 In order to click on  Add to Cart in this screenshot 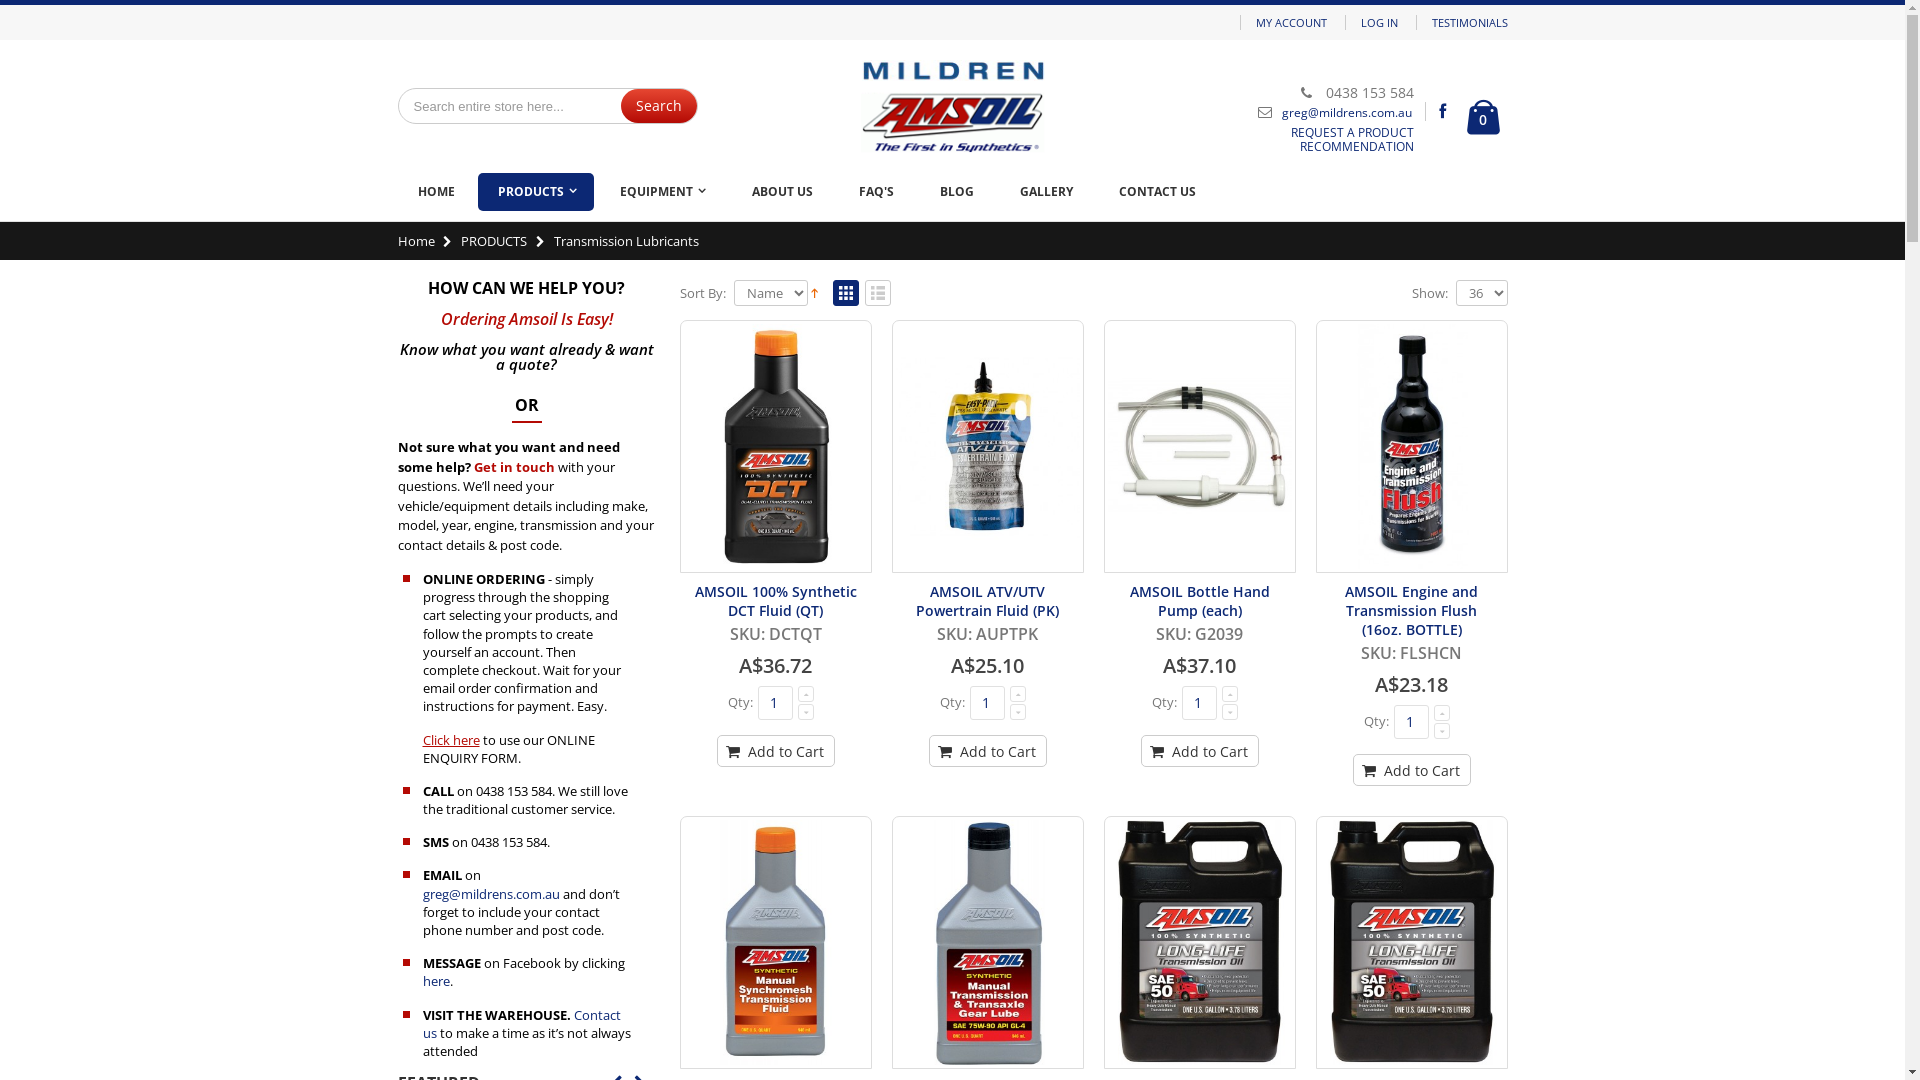, I will do `click(1411, 770)`.